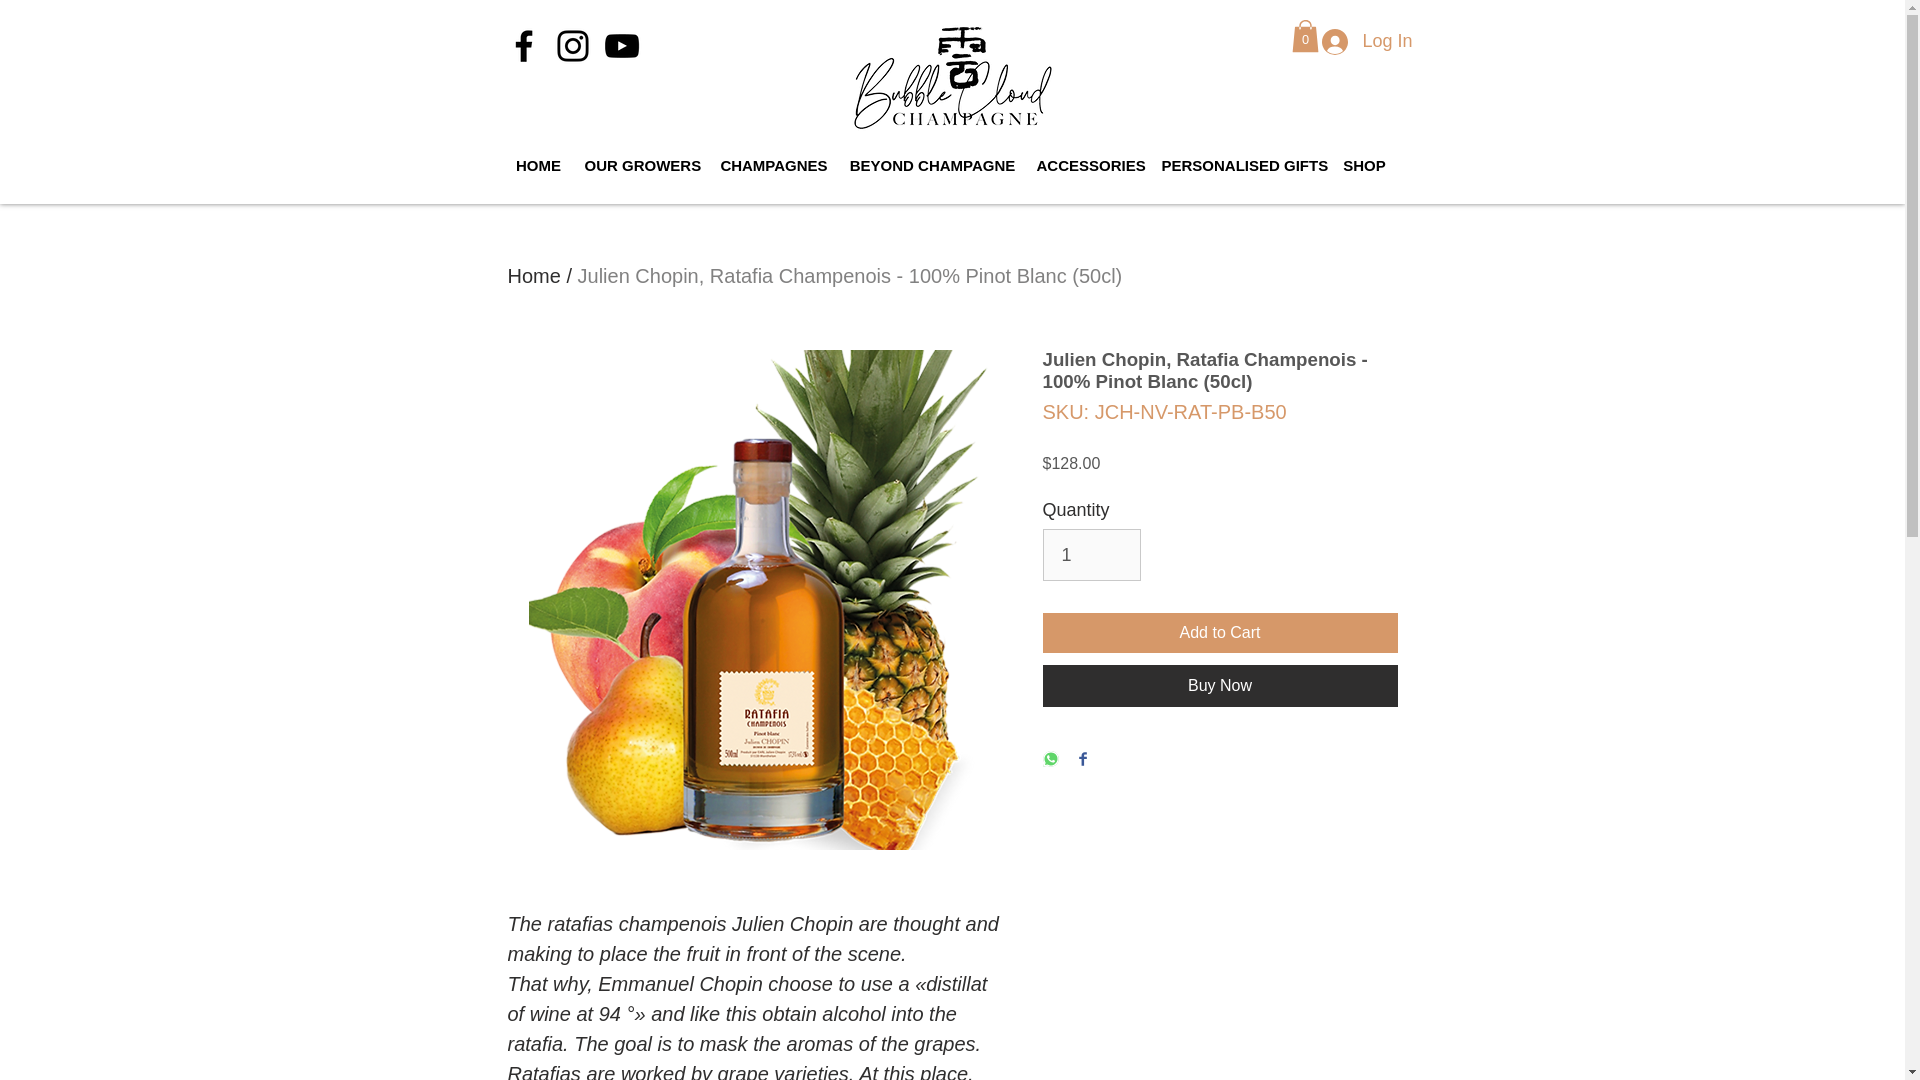 The width and height of the screenshot is (1920, 1080). What do you see at coordinates (641, 166) in the screenshot?
I see `OUR GROWERS` at bounding box center [641, 166].